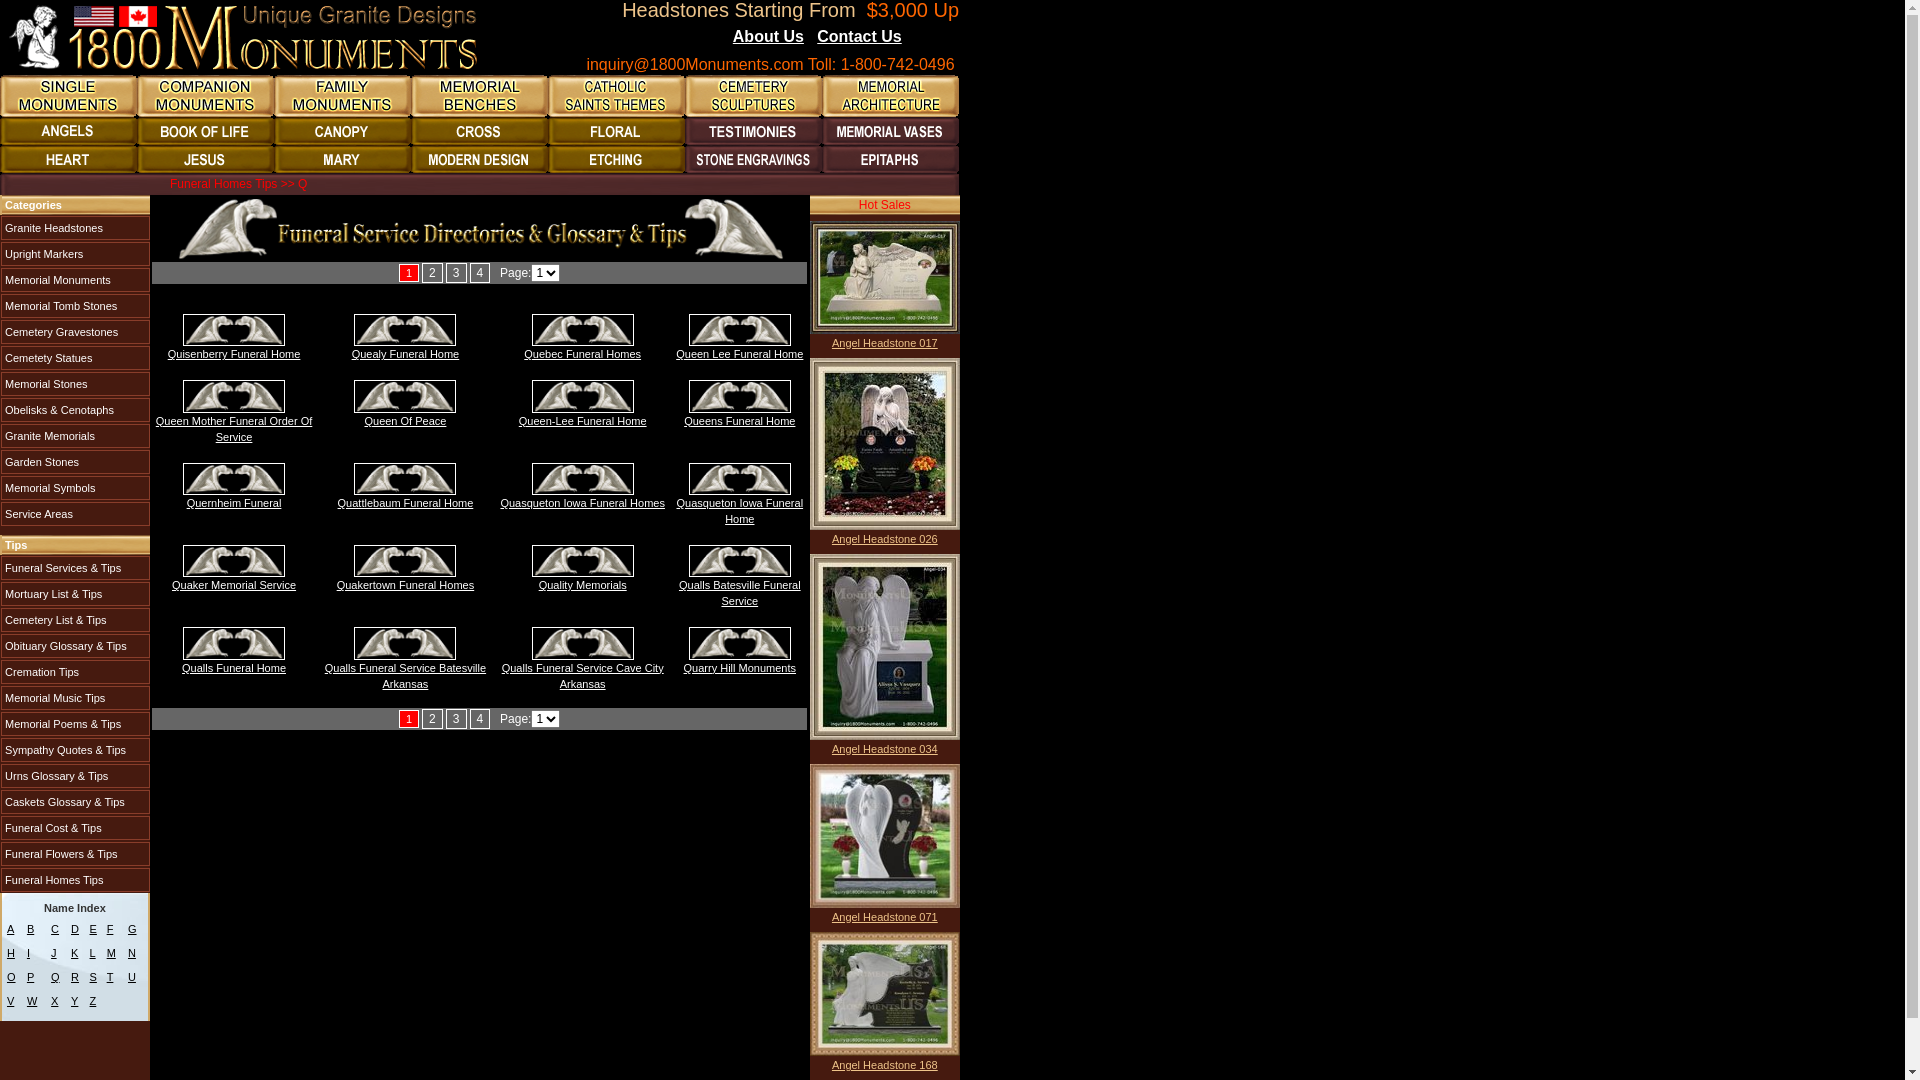  I want to click on Quealy Funeral Home, so click(405, 330).